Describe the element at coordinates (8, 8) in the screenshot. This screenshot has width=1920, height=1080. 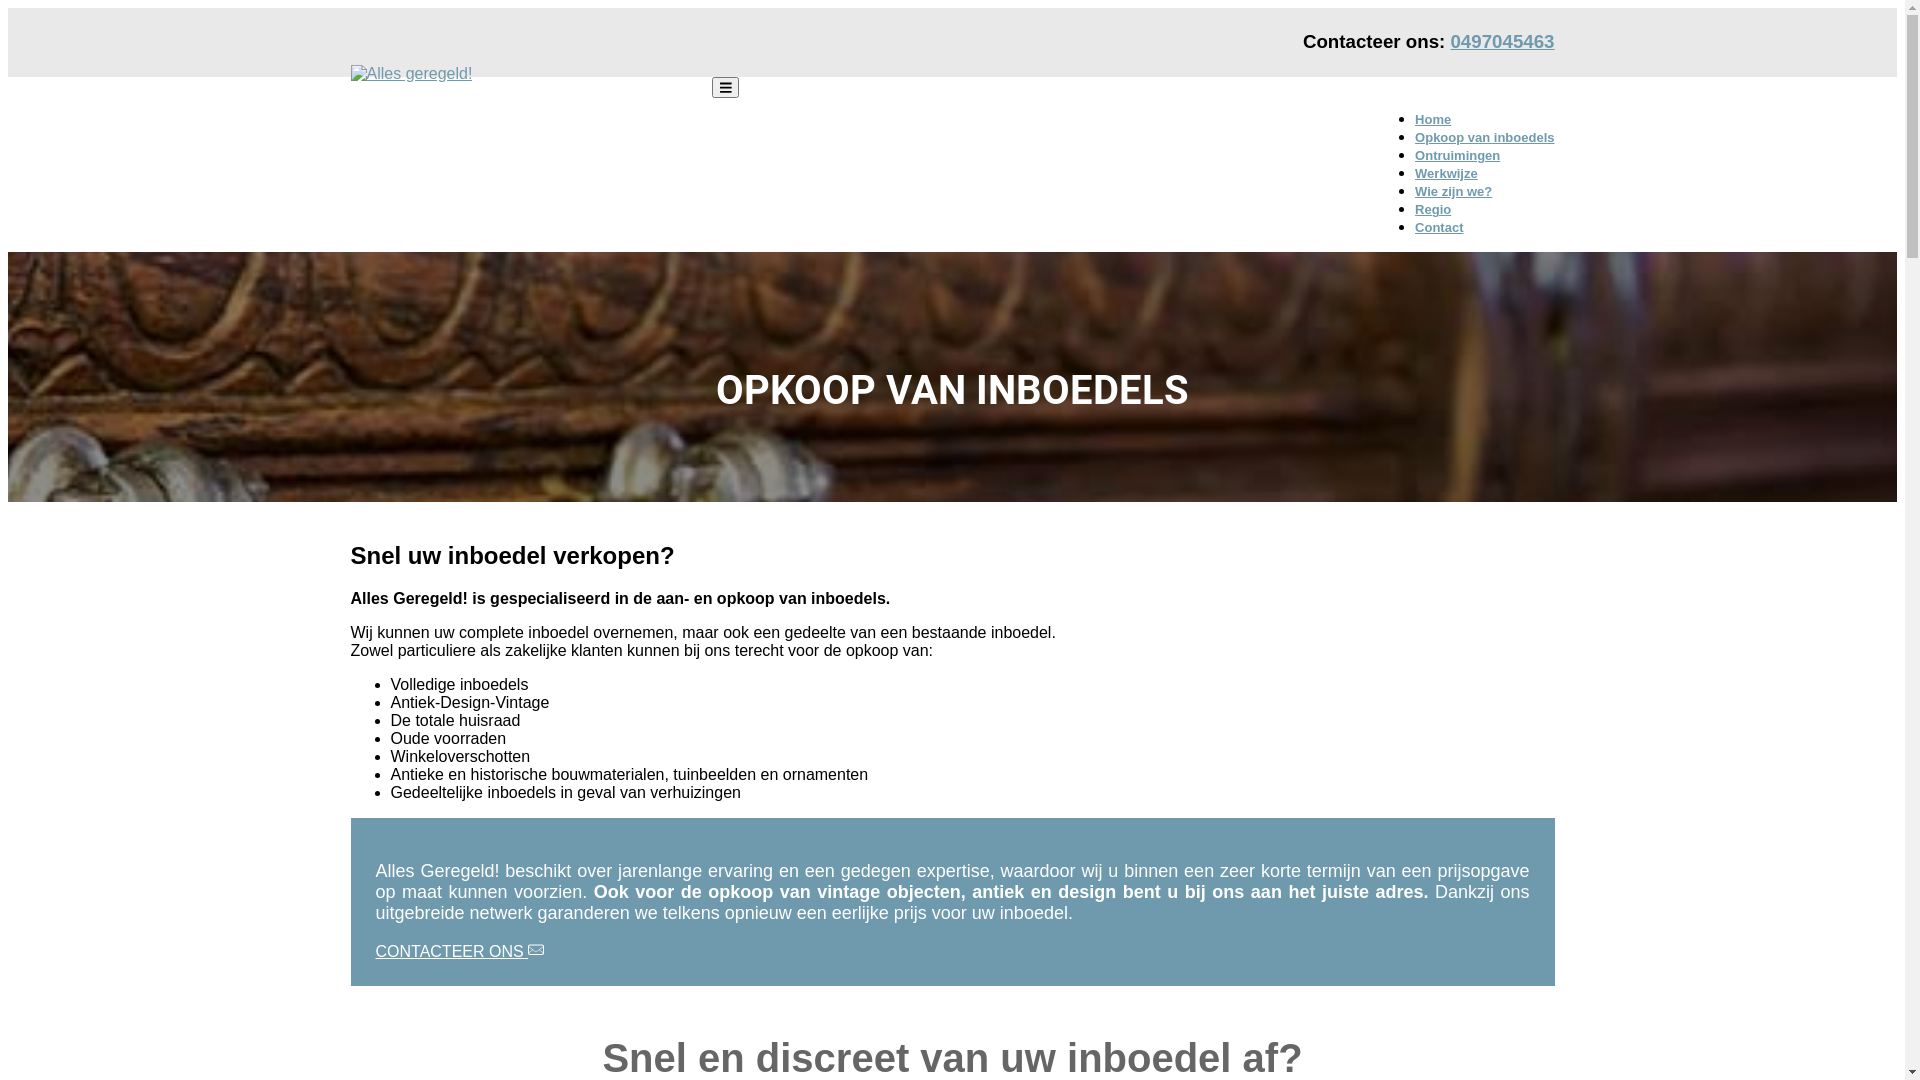
I see `Skip to content` at that location.